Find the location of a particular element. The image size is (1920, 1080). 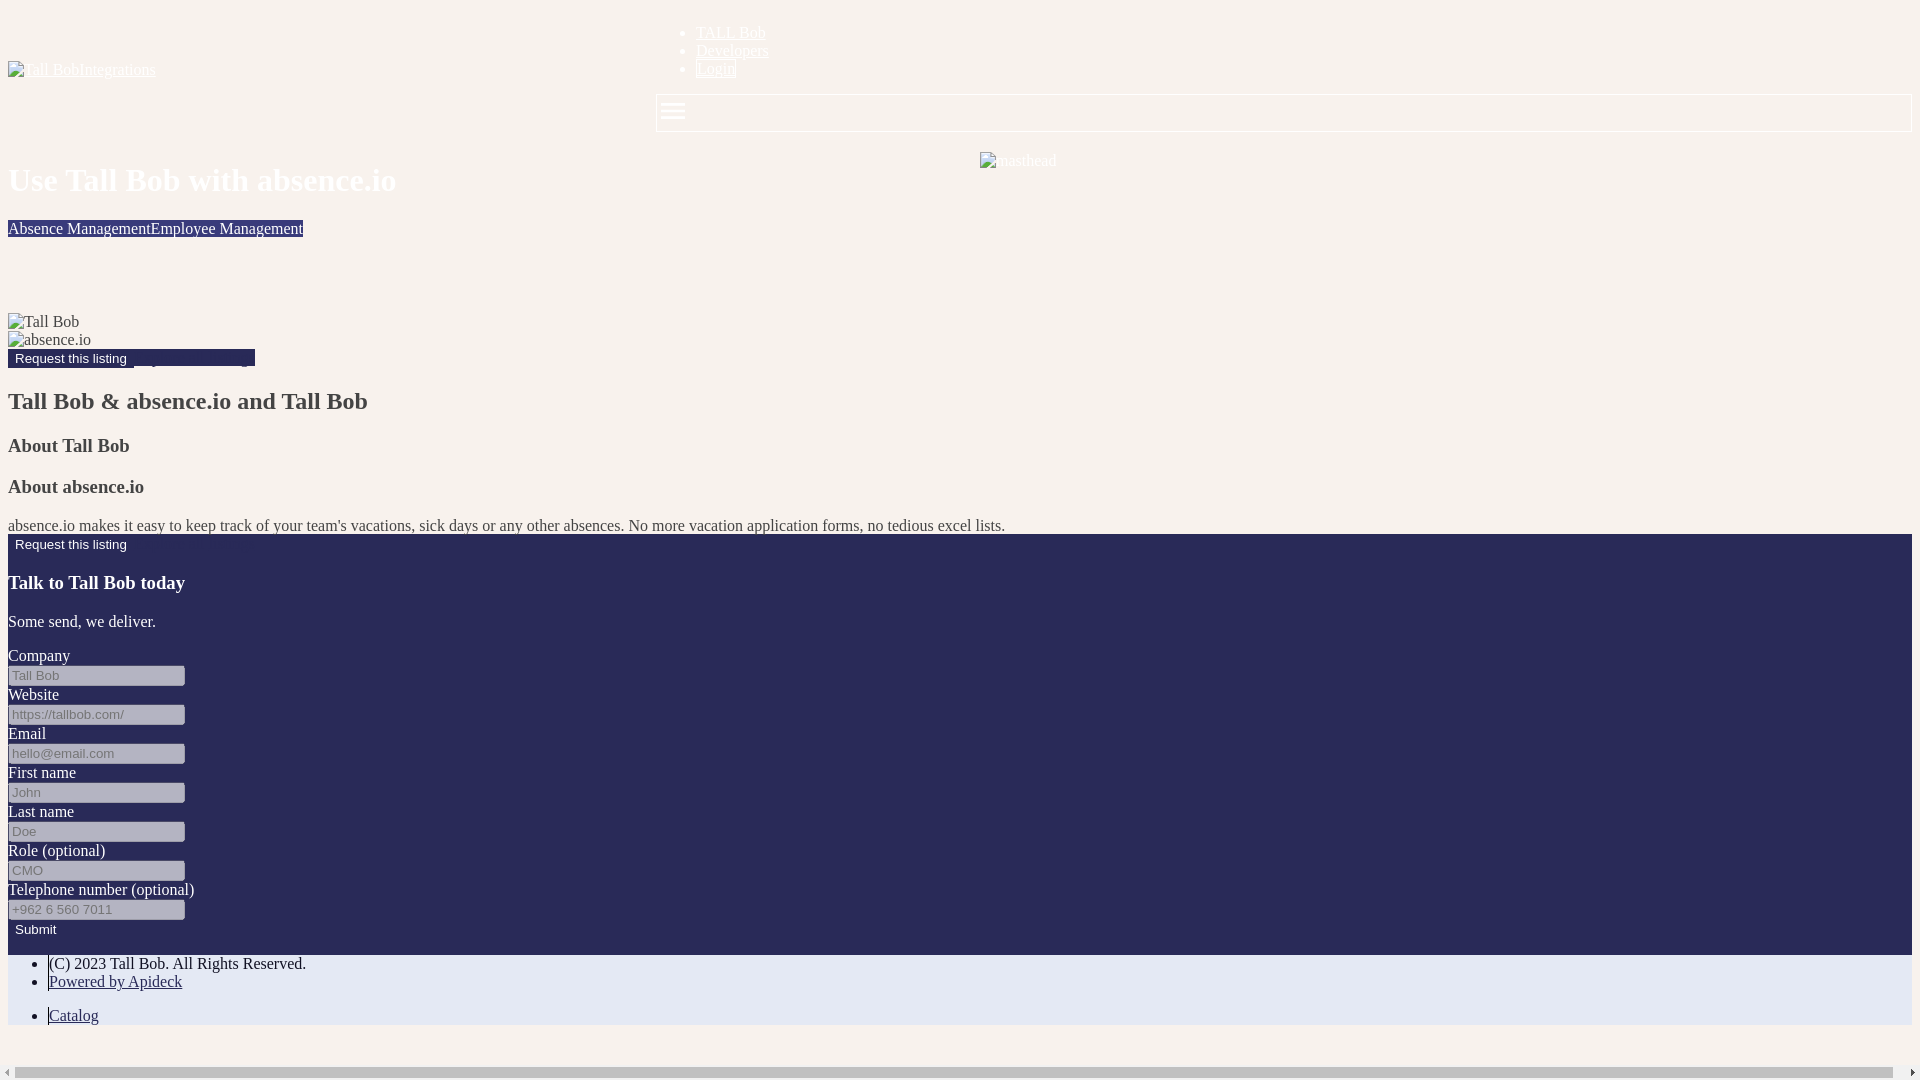

Catalog is located at coordinates (74, 1014).